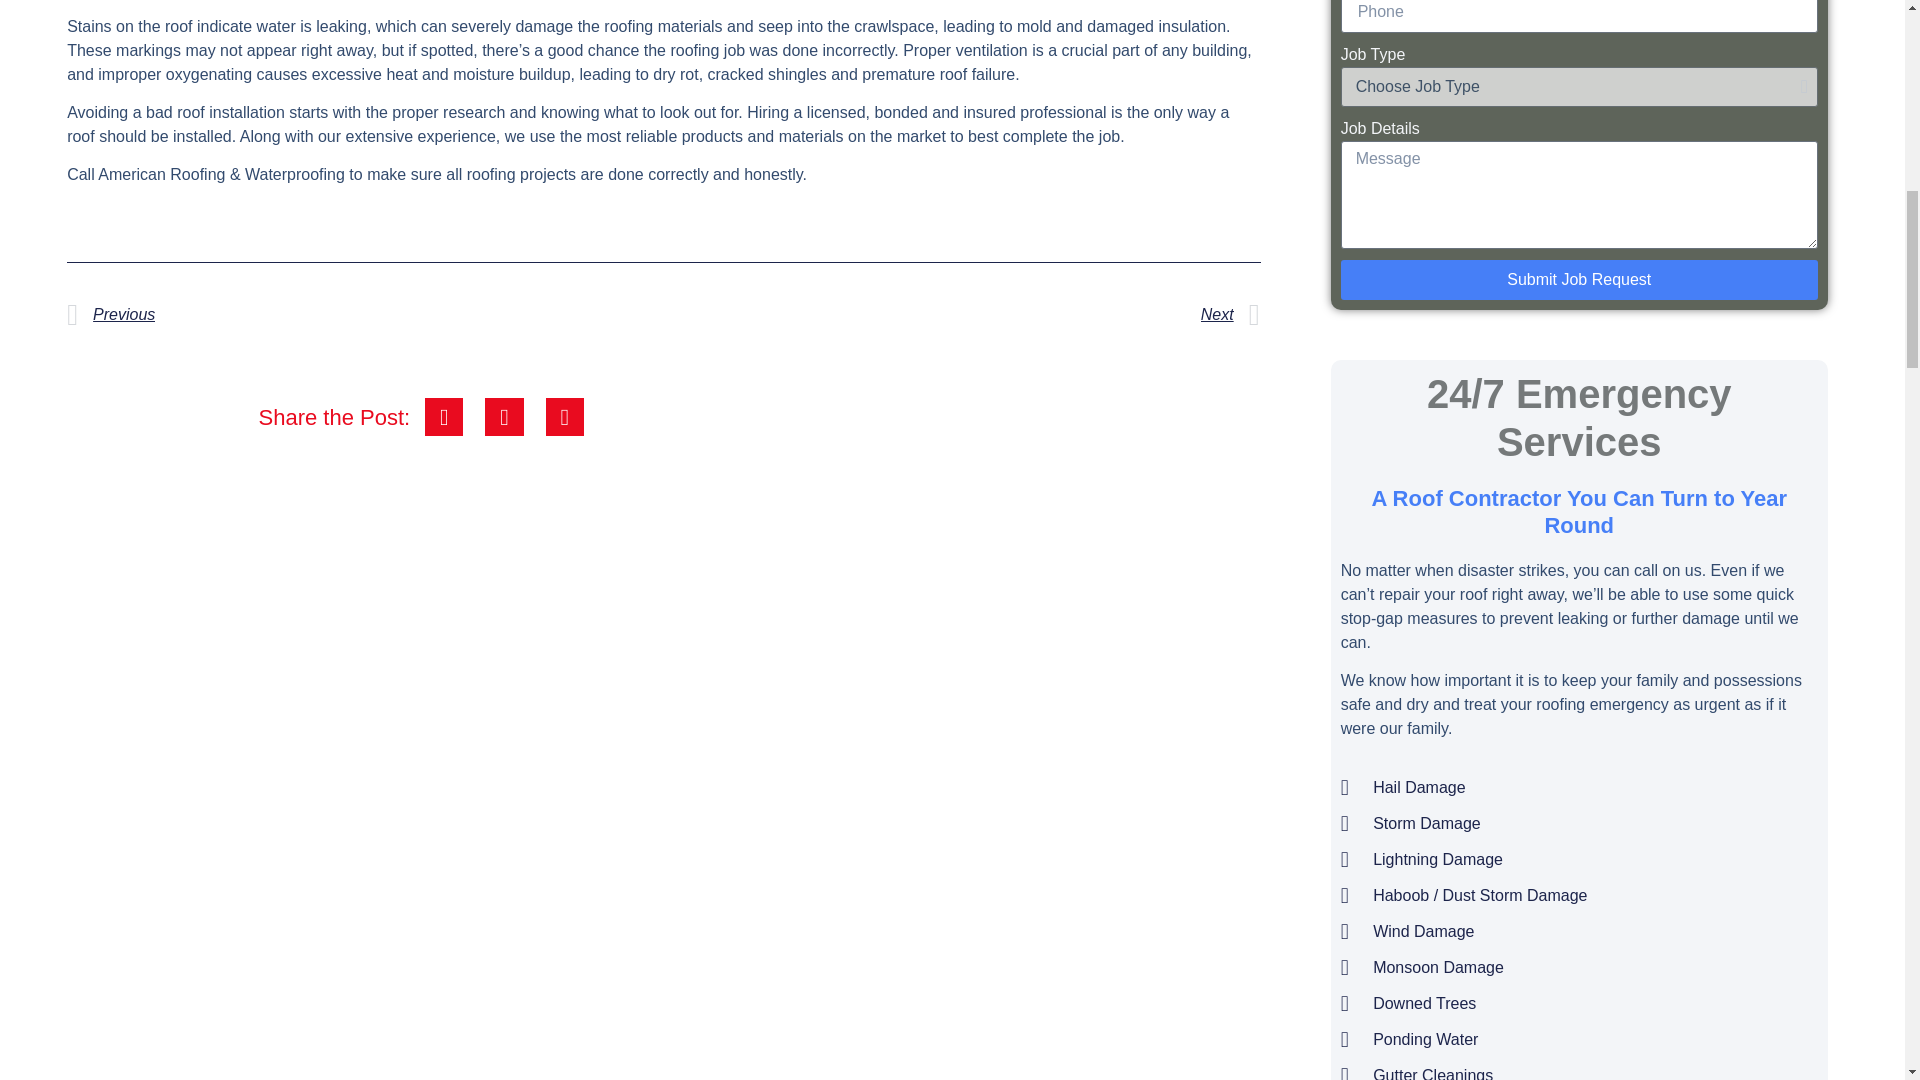 This screenshot has width=1920, height=1080. I want to click on Submit Job Request, so click(1579, 280).